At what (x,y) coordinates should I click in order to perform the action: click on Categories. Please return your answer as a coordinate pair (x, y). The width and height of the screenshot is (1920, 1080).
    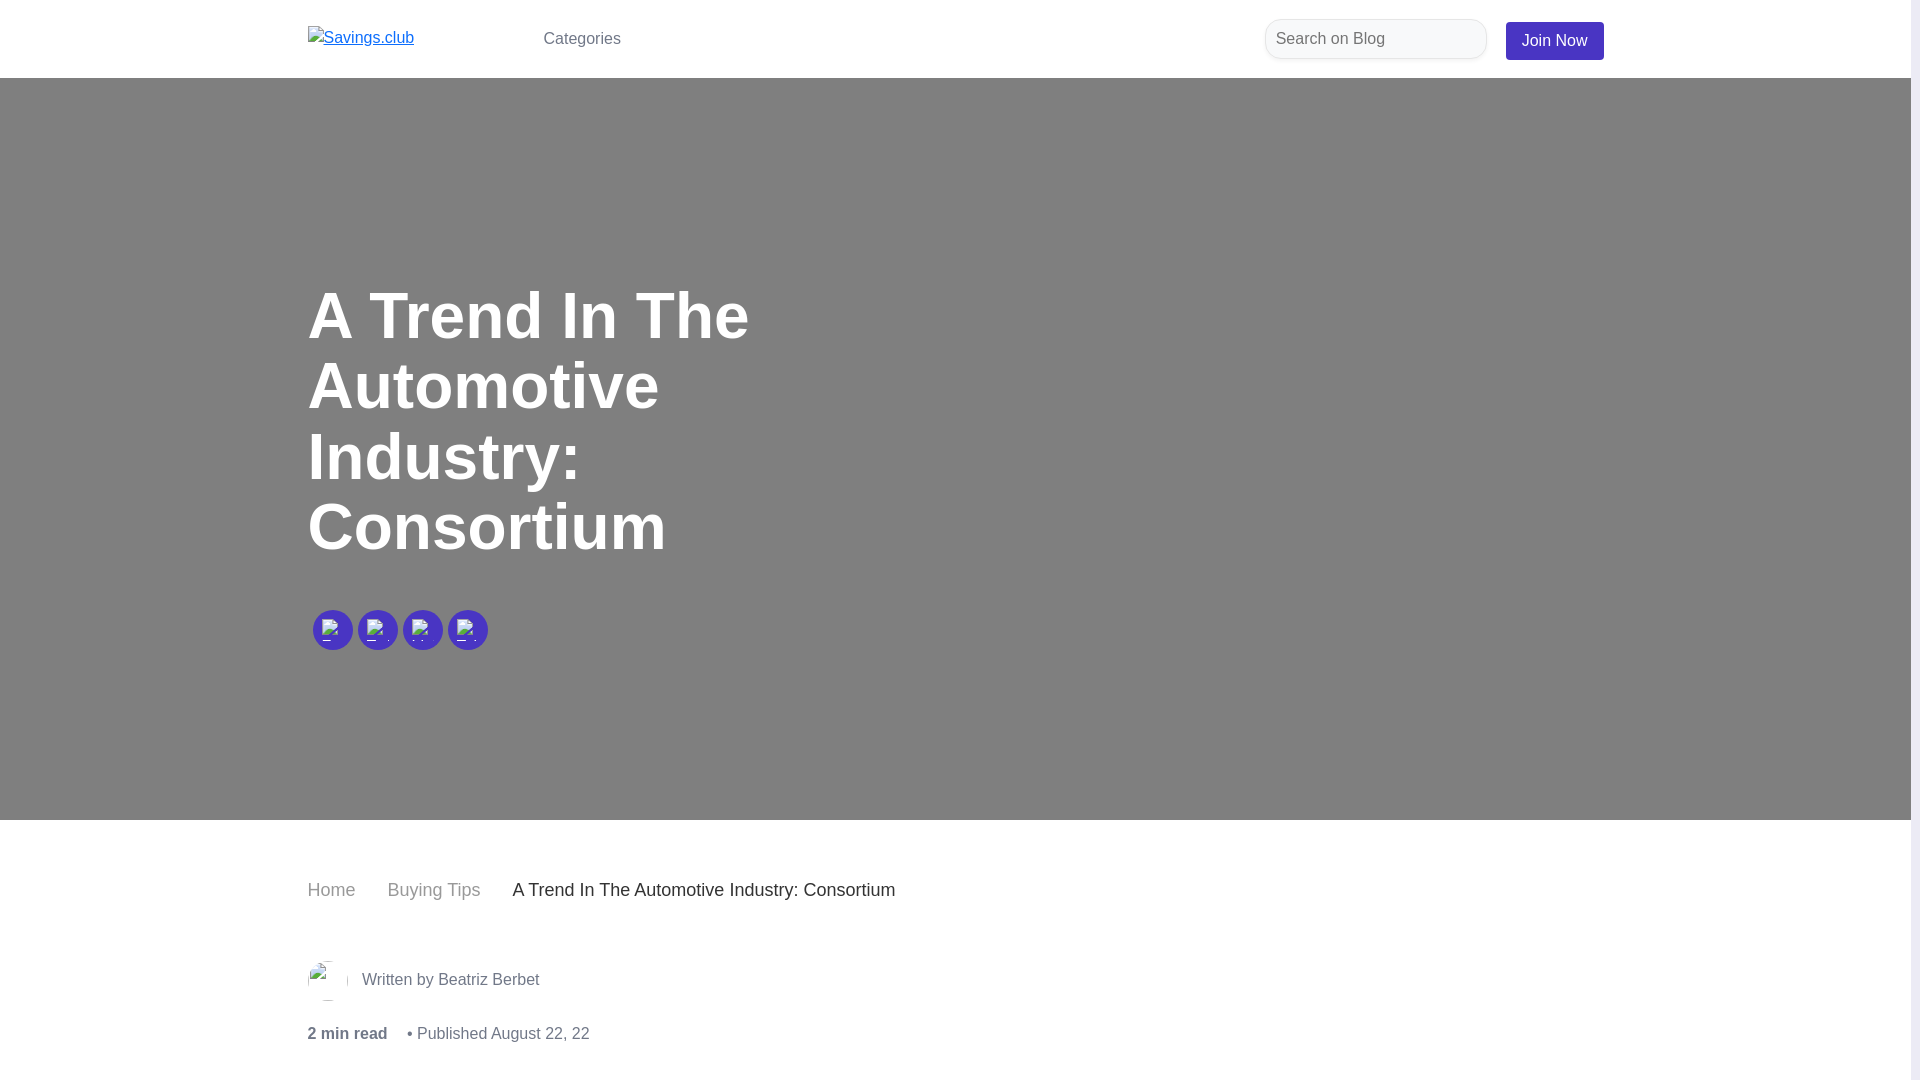
    Looking at the image, I should click on (582, 38).